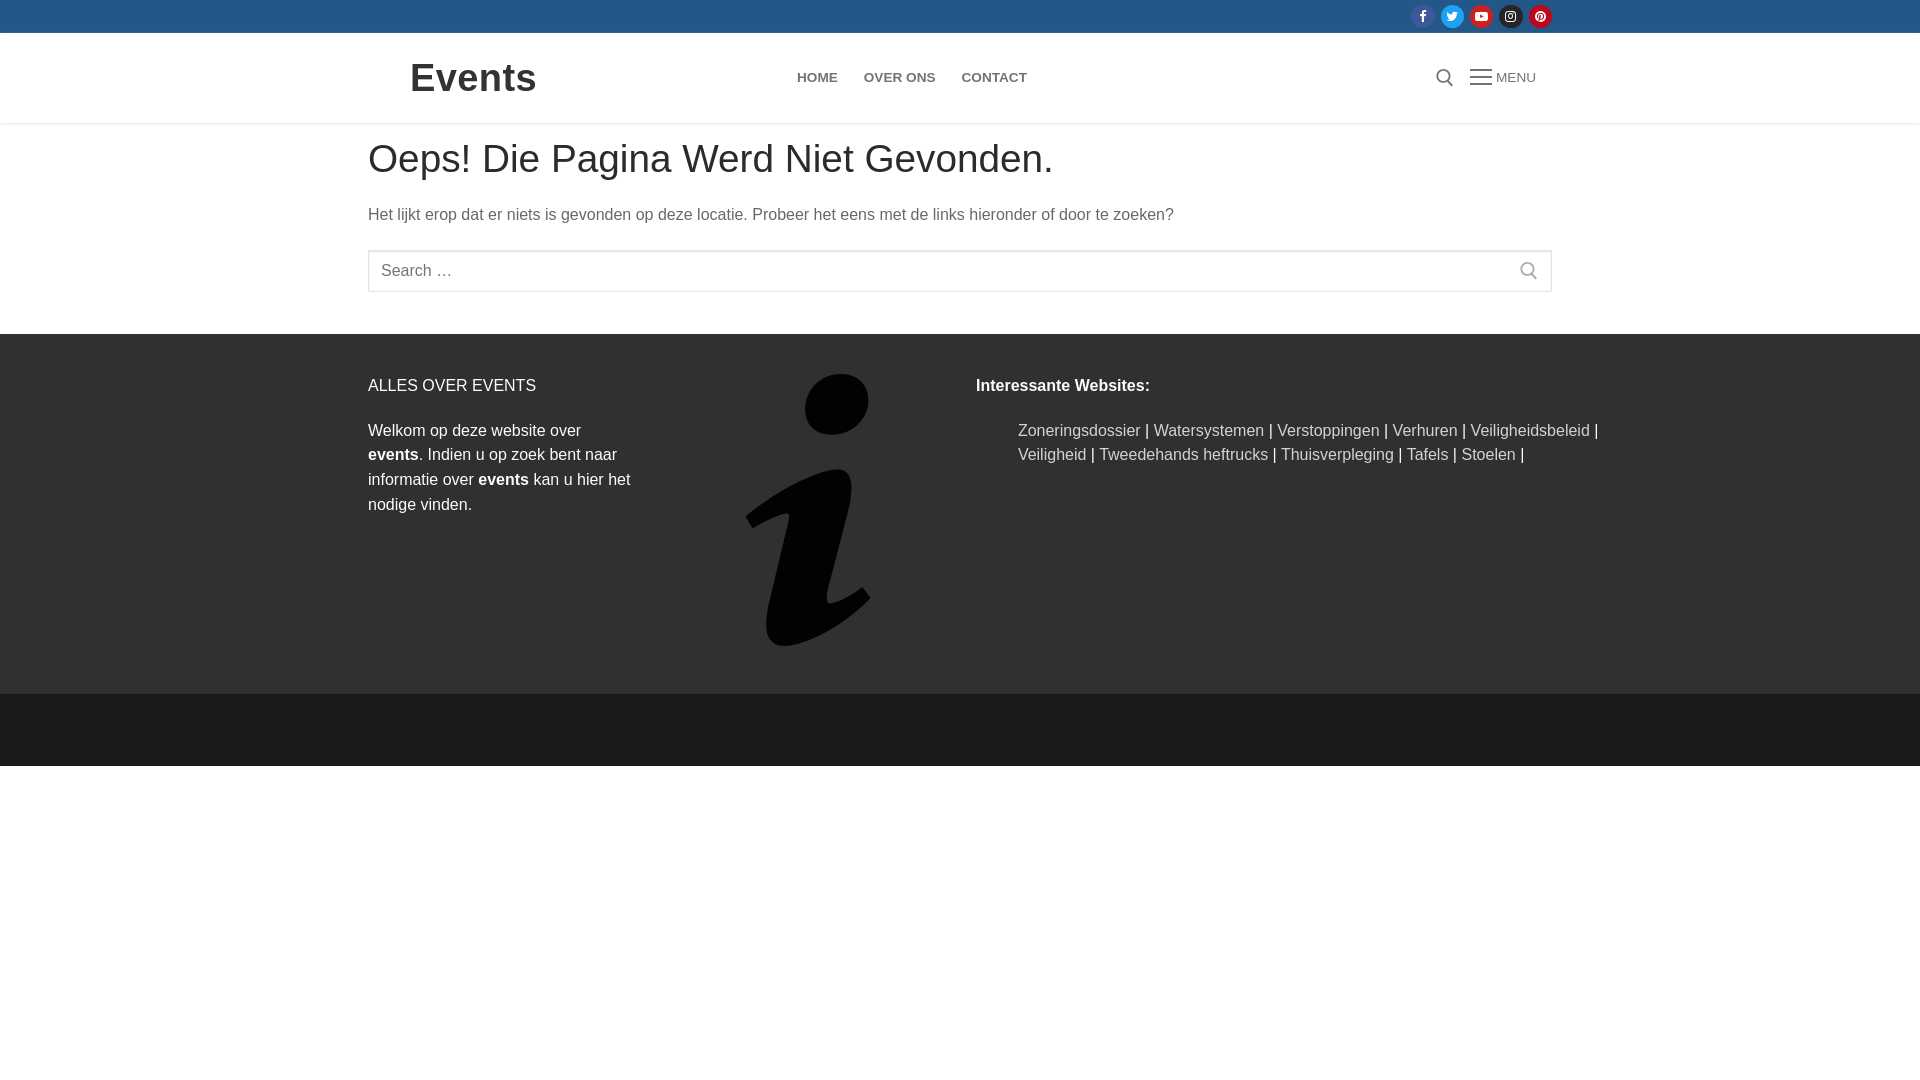  I want to click on Veiligheidsbeleid, so click(1530, 430).